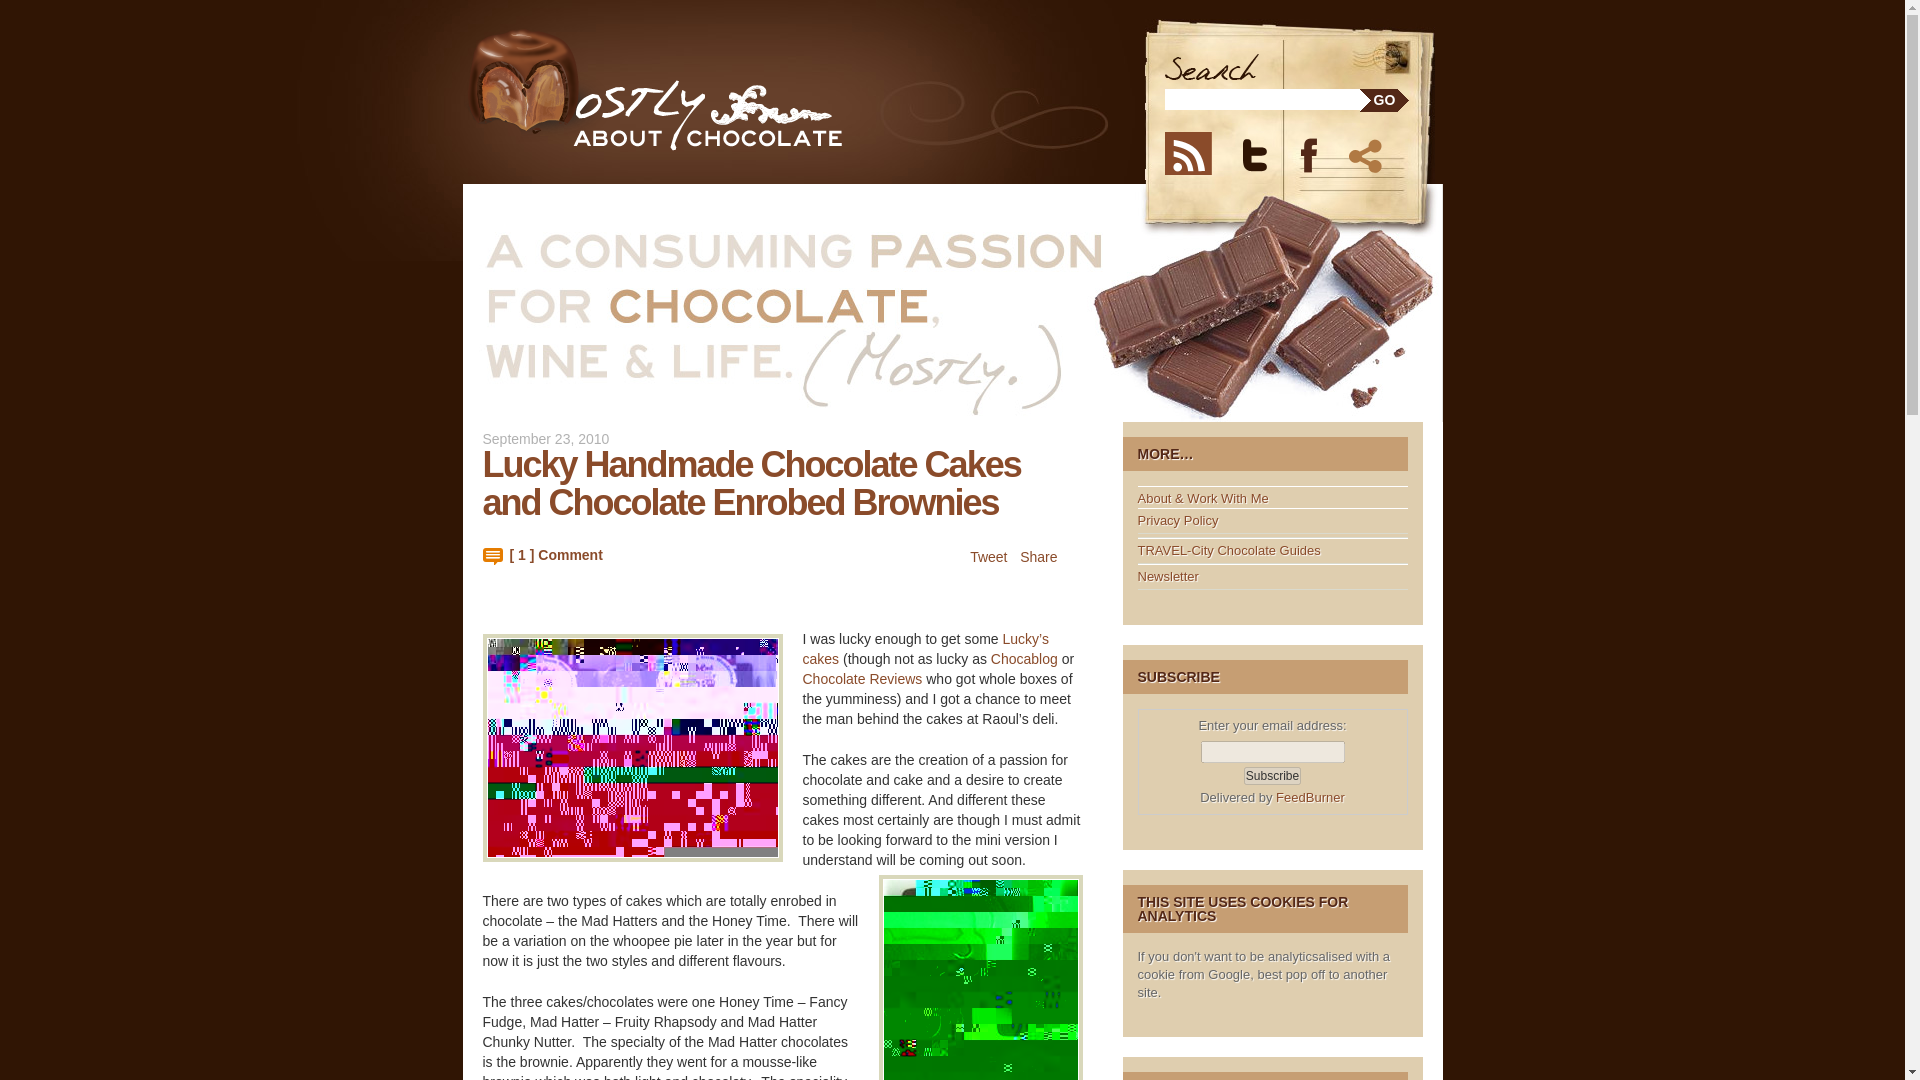 The height and width of the screenshot is (1080, 1920). What do you see at coordinates (1384, 100) in the screenshot?
I see `GO` at bounding box center [1384, 100].